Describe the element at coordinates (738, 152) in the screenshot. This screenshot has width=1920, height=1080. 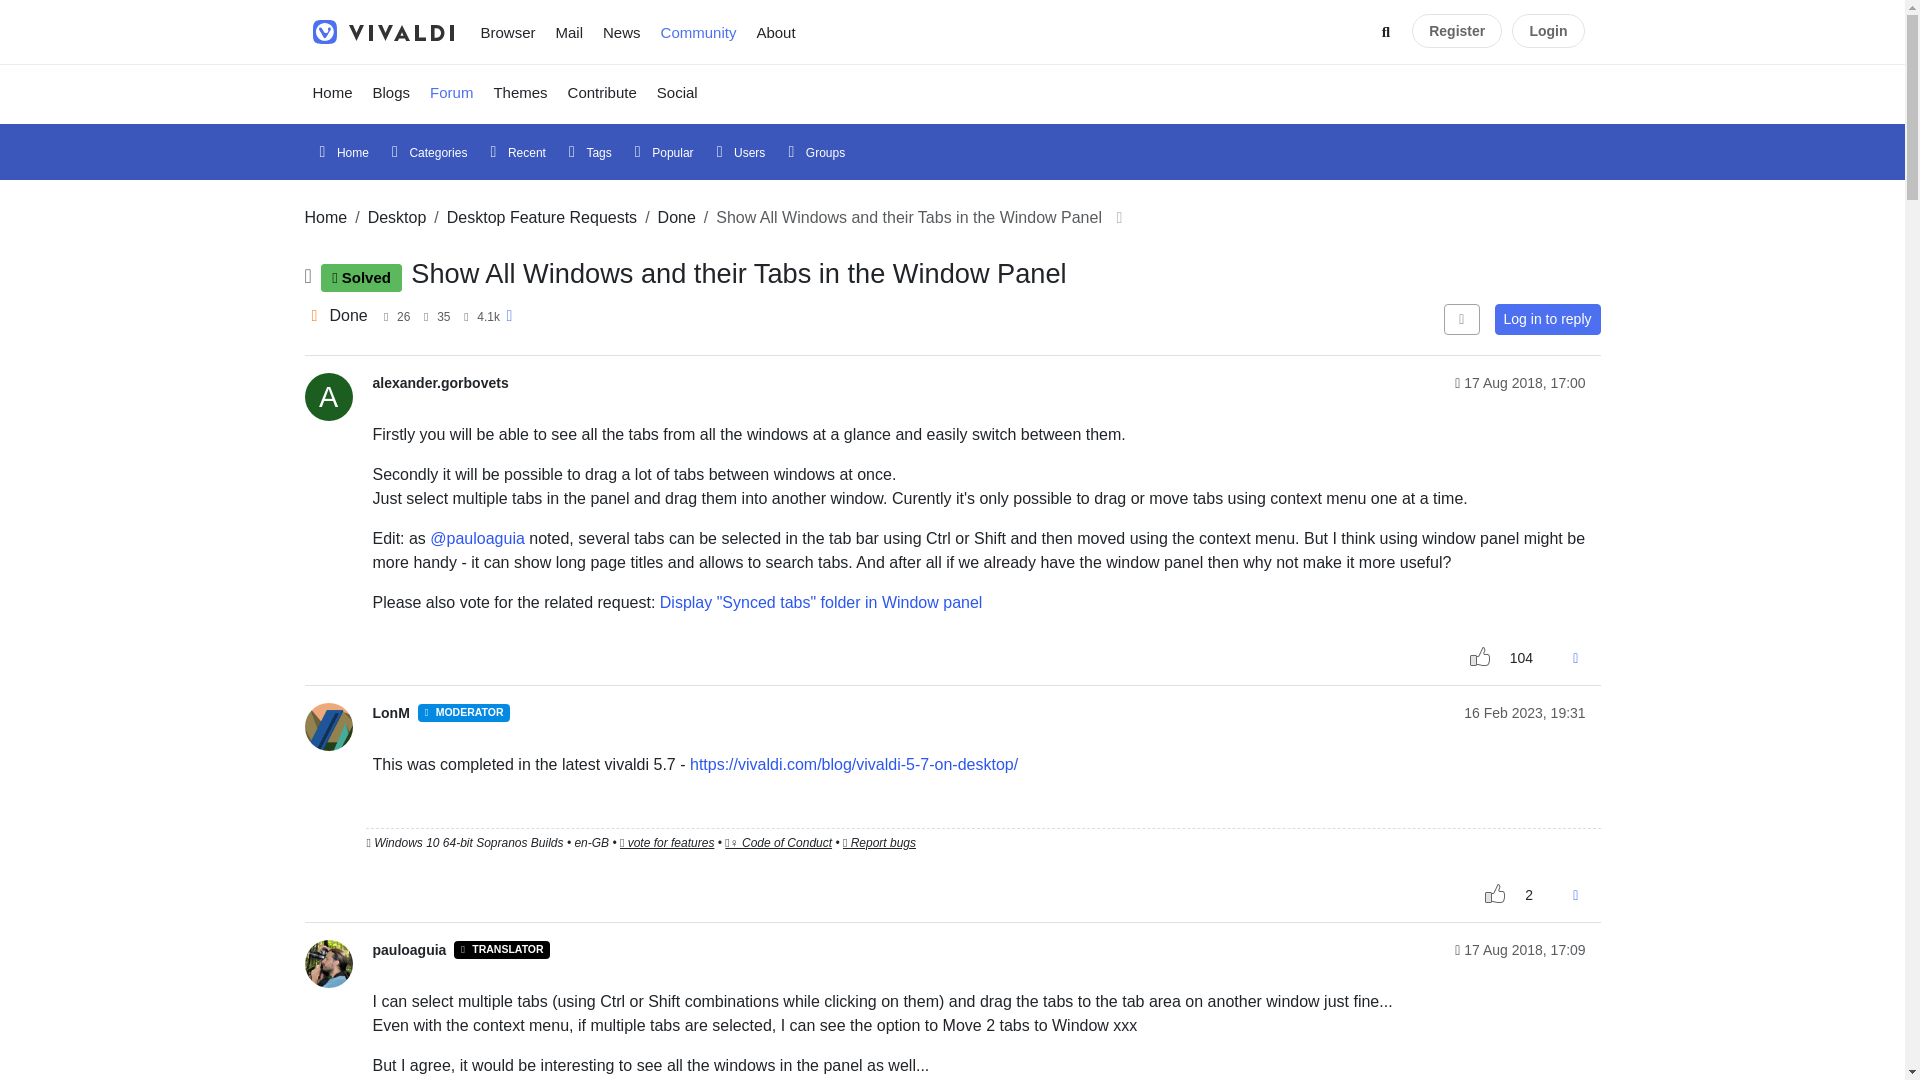
I see `Users` at that location.